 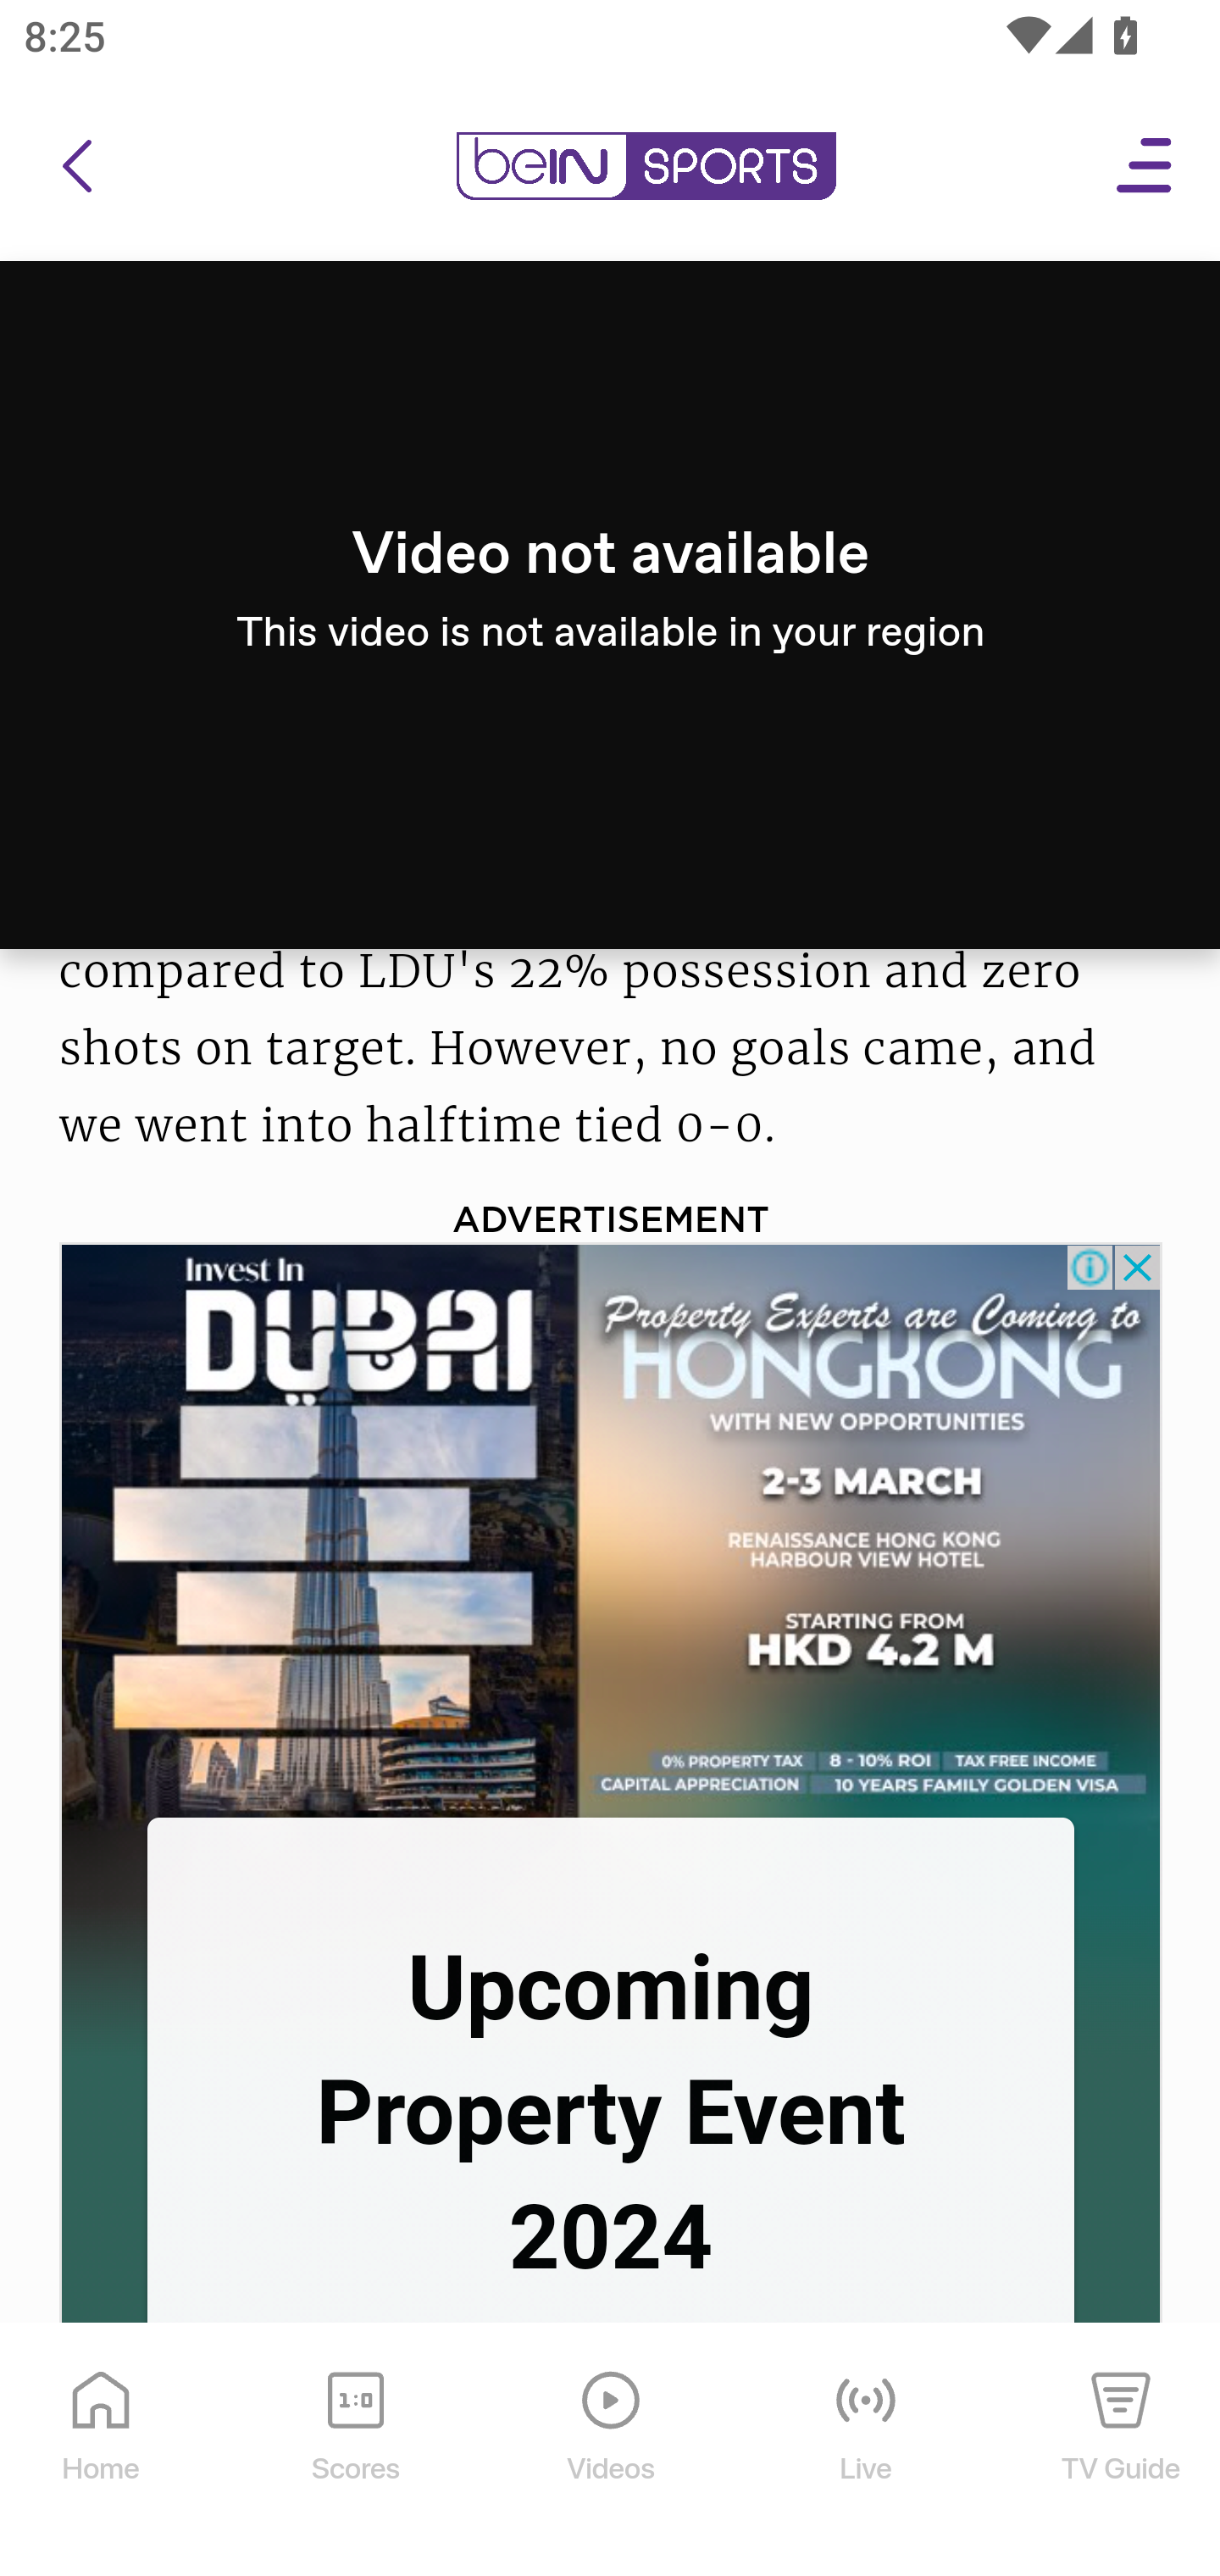 I want to click on TV Guide TV Guide Icon TV Guide, so click(x=1122, y=2453).